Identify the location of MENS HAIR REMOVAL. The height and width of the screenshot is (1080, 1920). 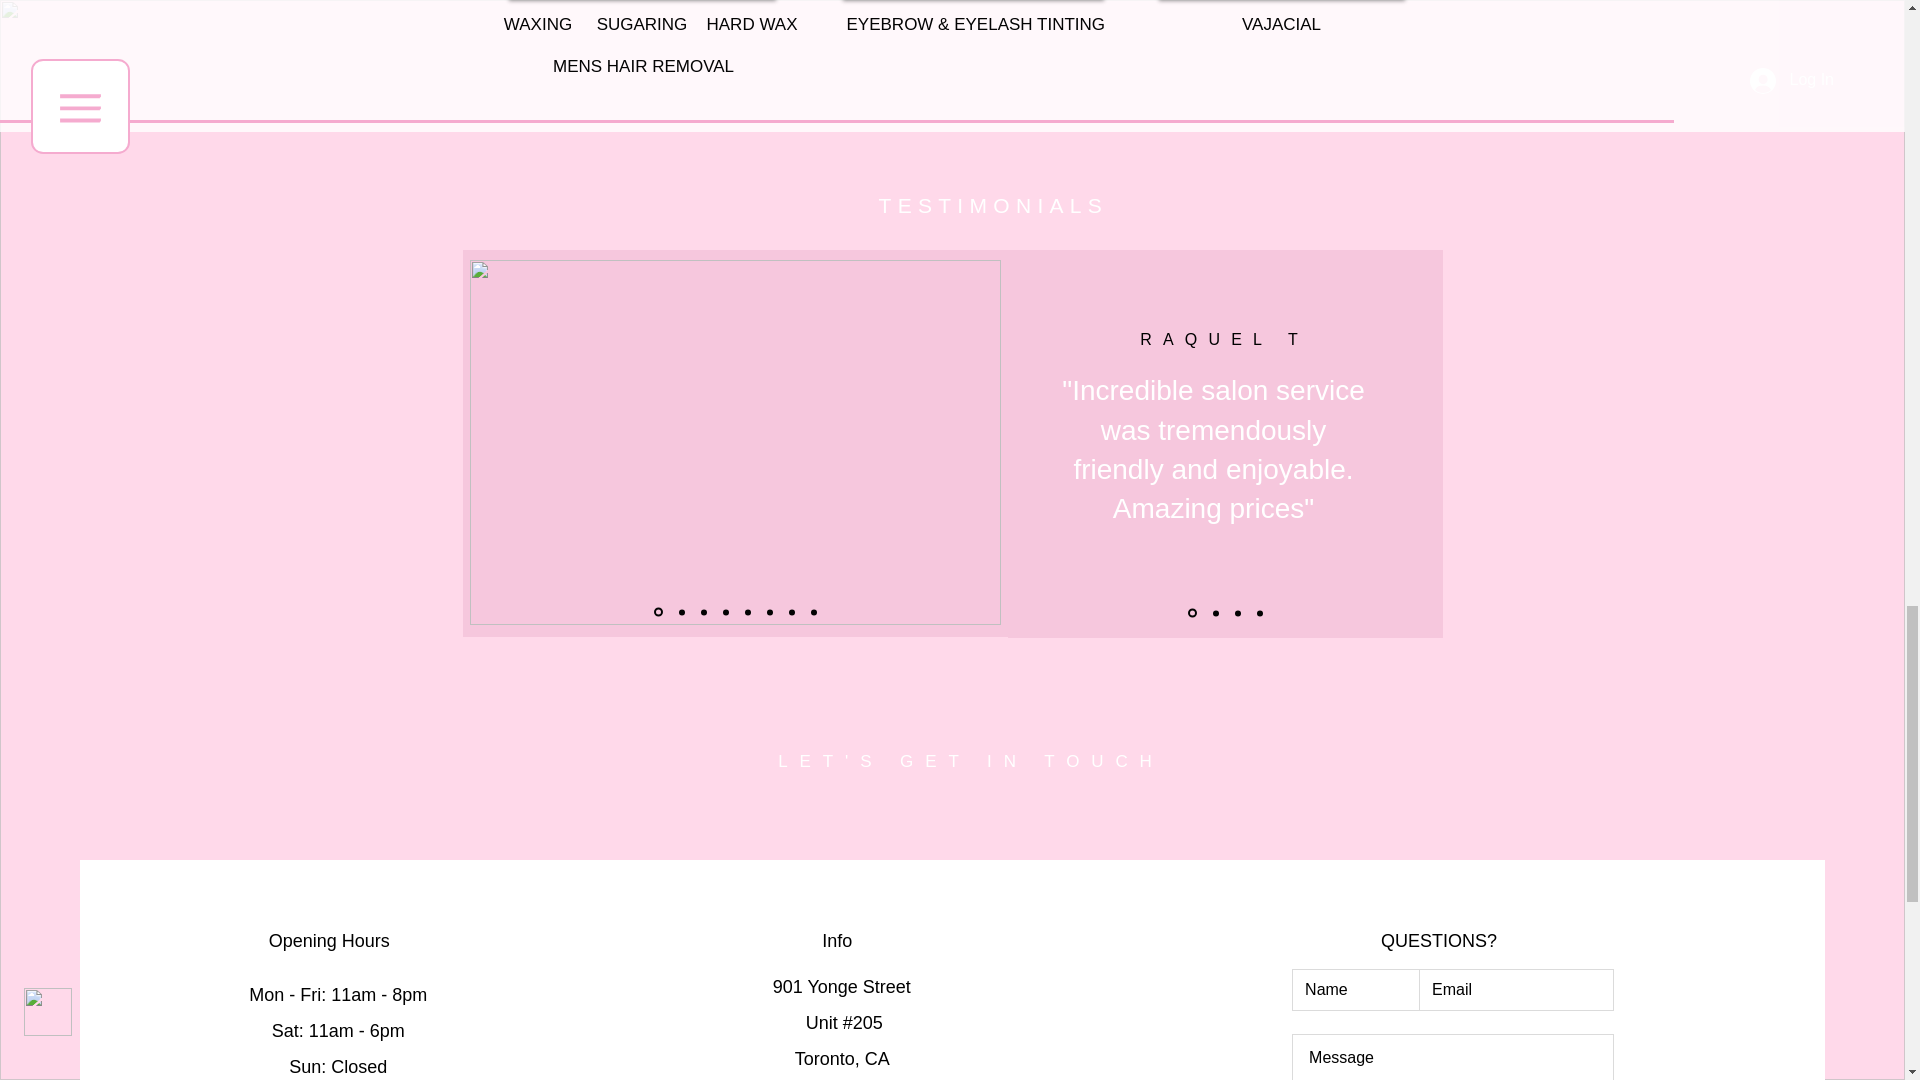
(642, 66).